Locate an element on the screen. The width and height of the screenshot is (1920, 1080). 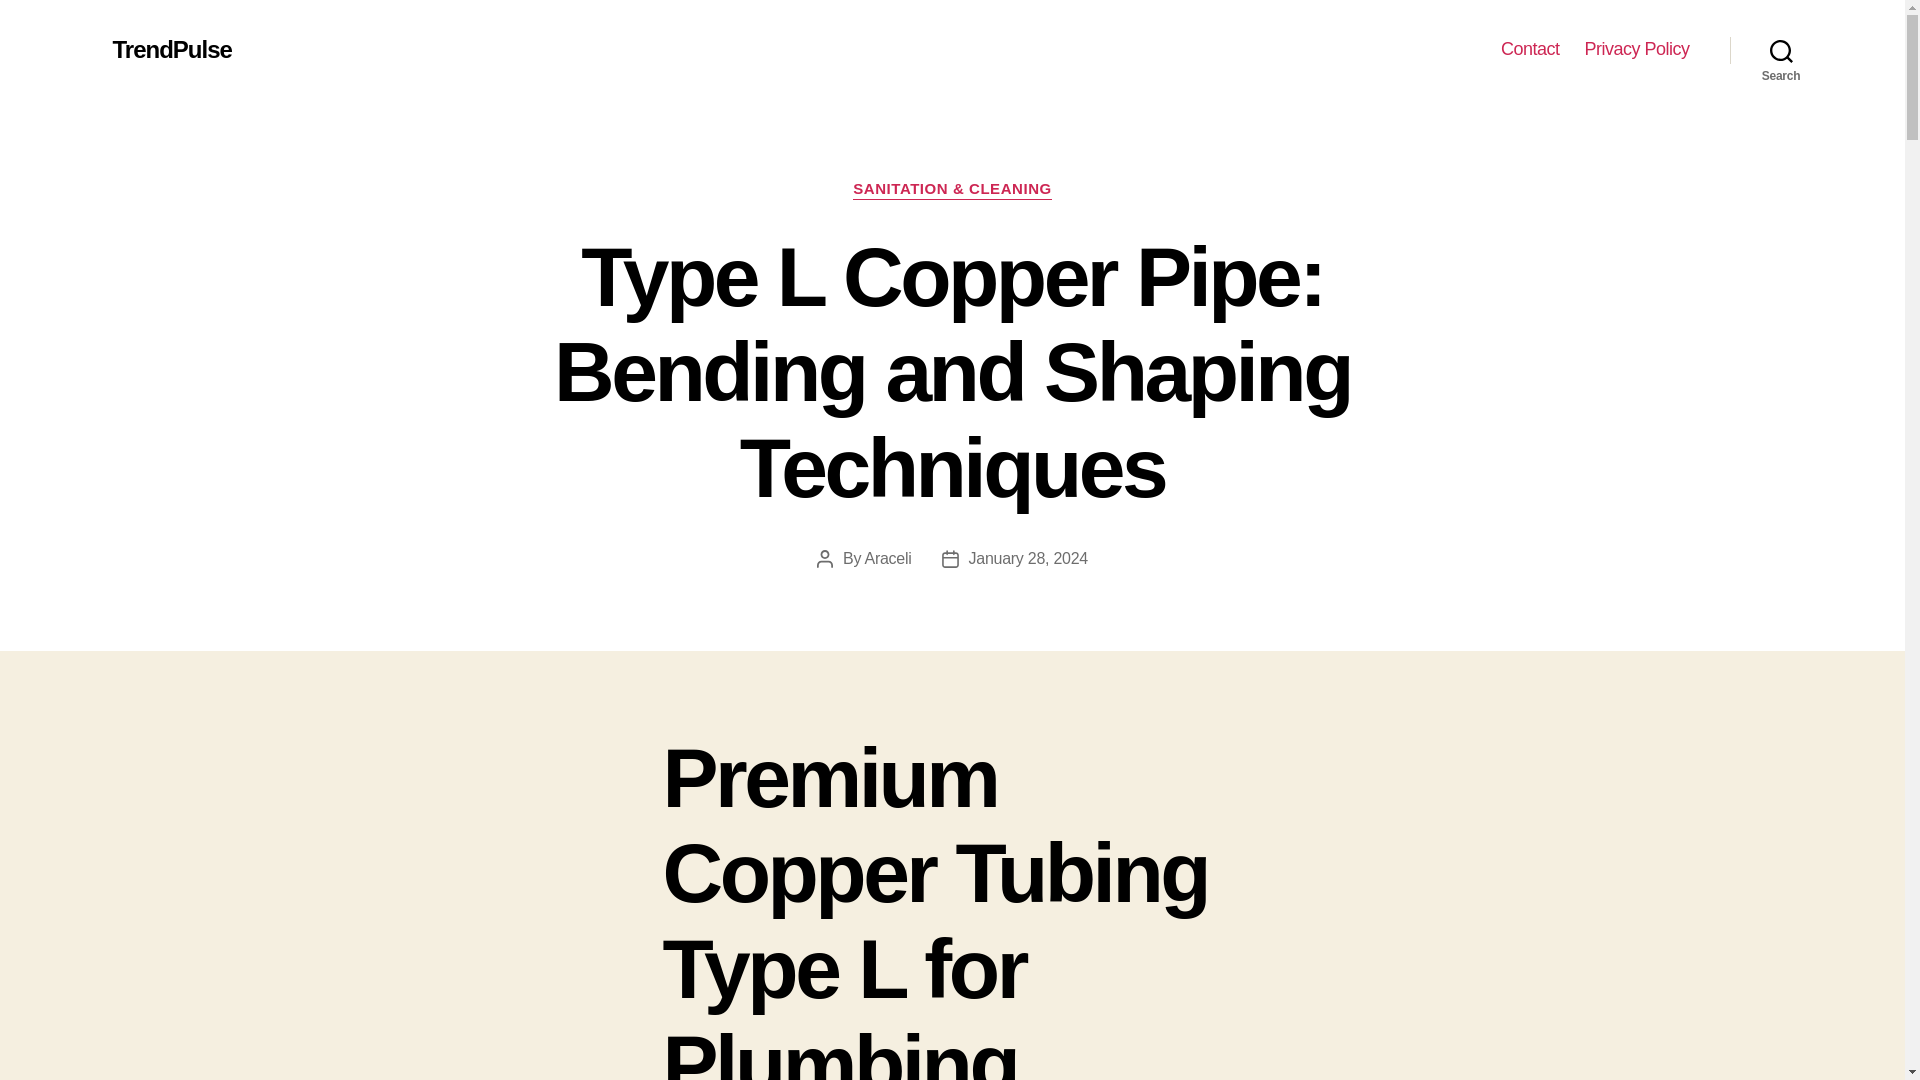
Privacy Policy is located at coordinates (1636, 49).